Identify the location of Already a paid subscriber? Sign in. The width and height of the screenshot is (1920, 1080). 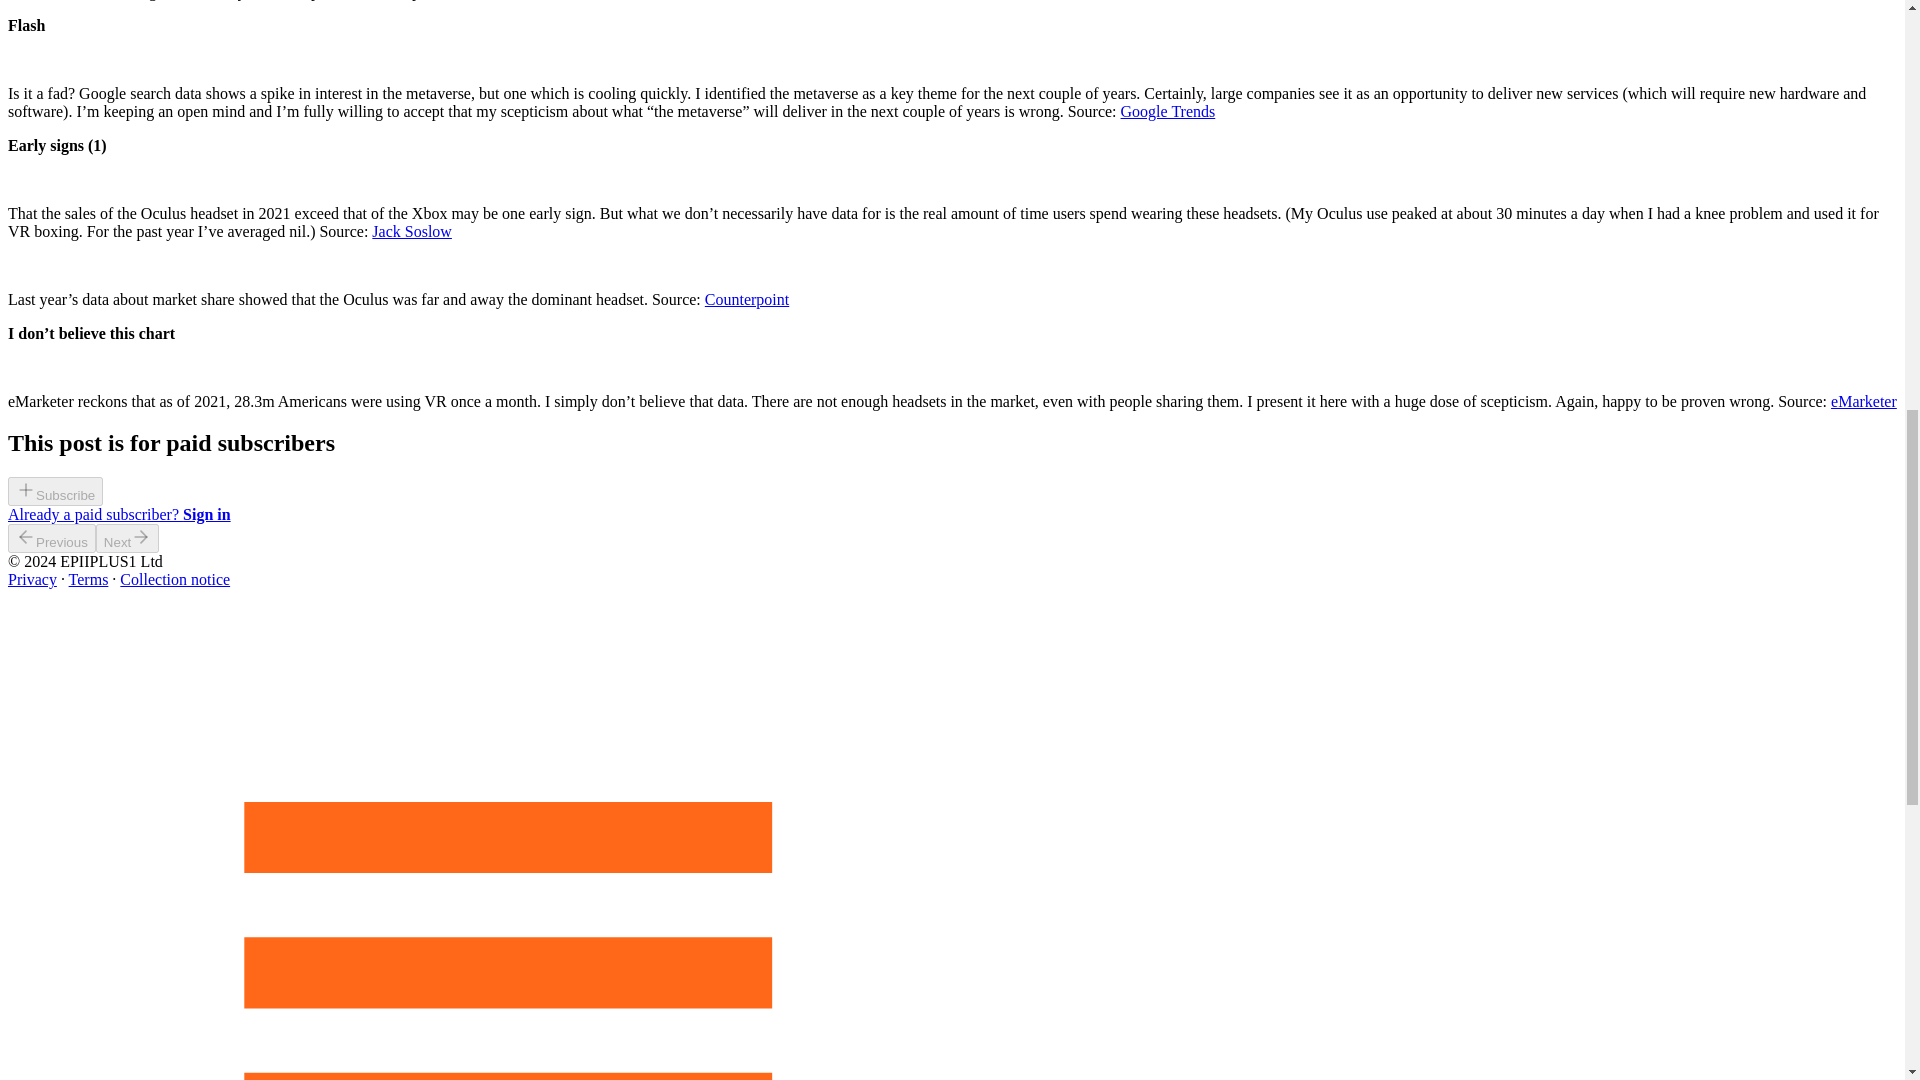
(118, 514).